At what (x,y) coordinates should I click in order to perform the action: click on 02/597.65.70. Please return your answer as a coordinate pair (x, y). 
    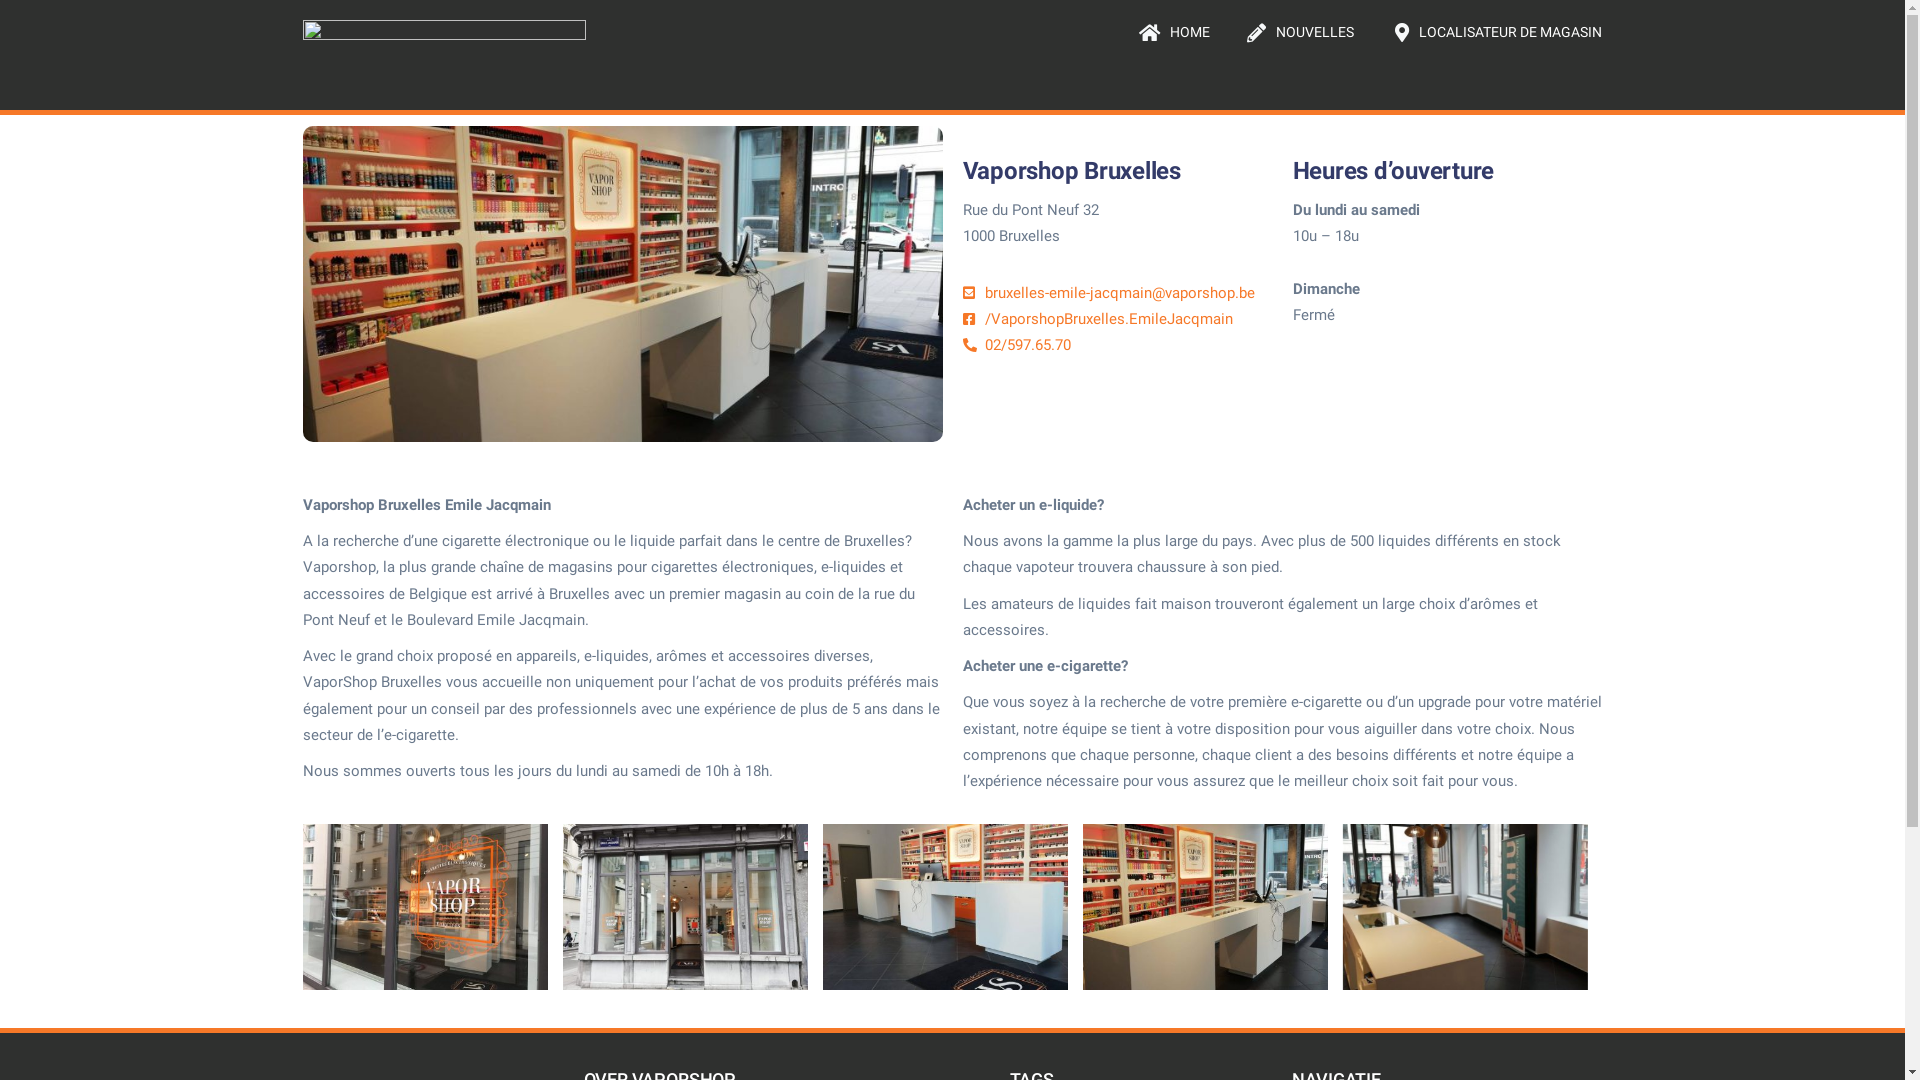
    Looking at the image, I should click on (1117, 345).